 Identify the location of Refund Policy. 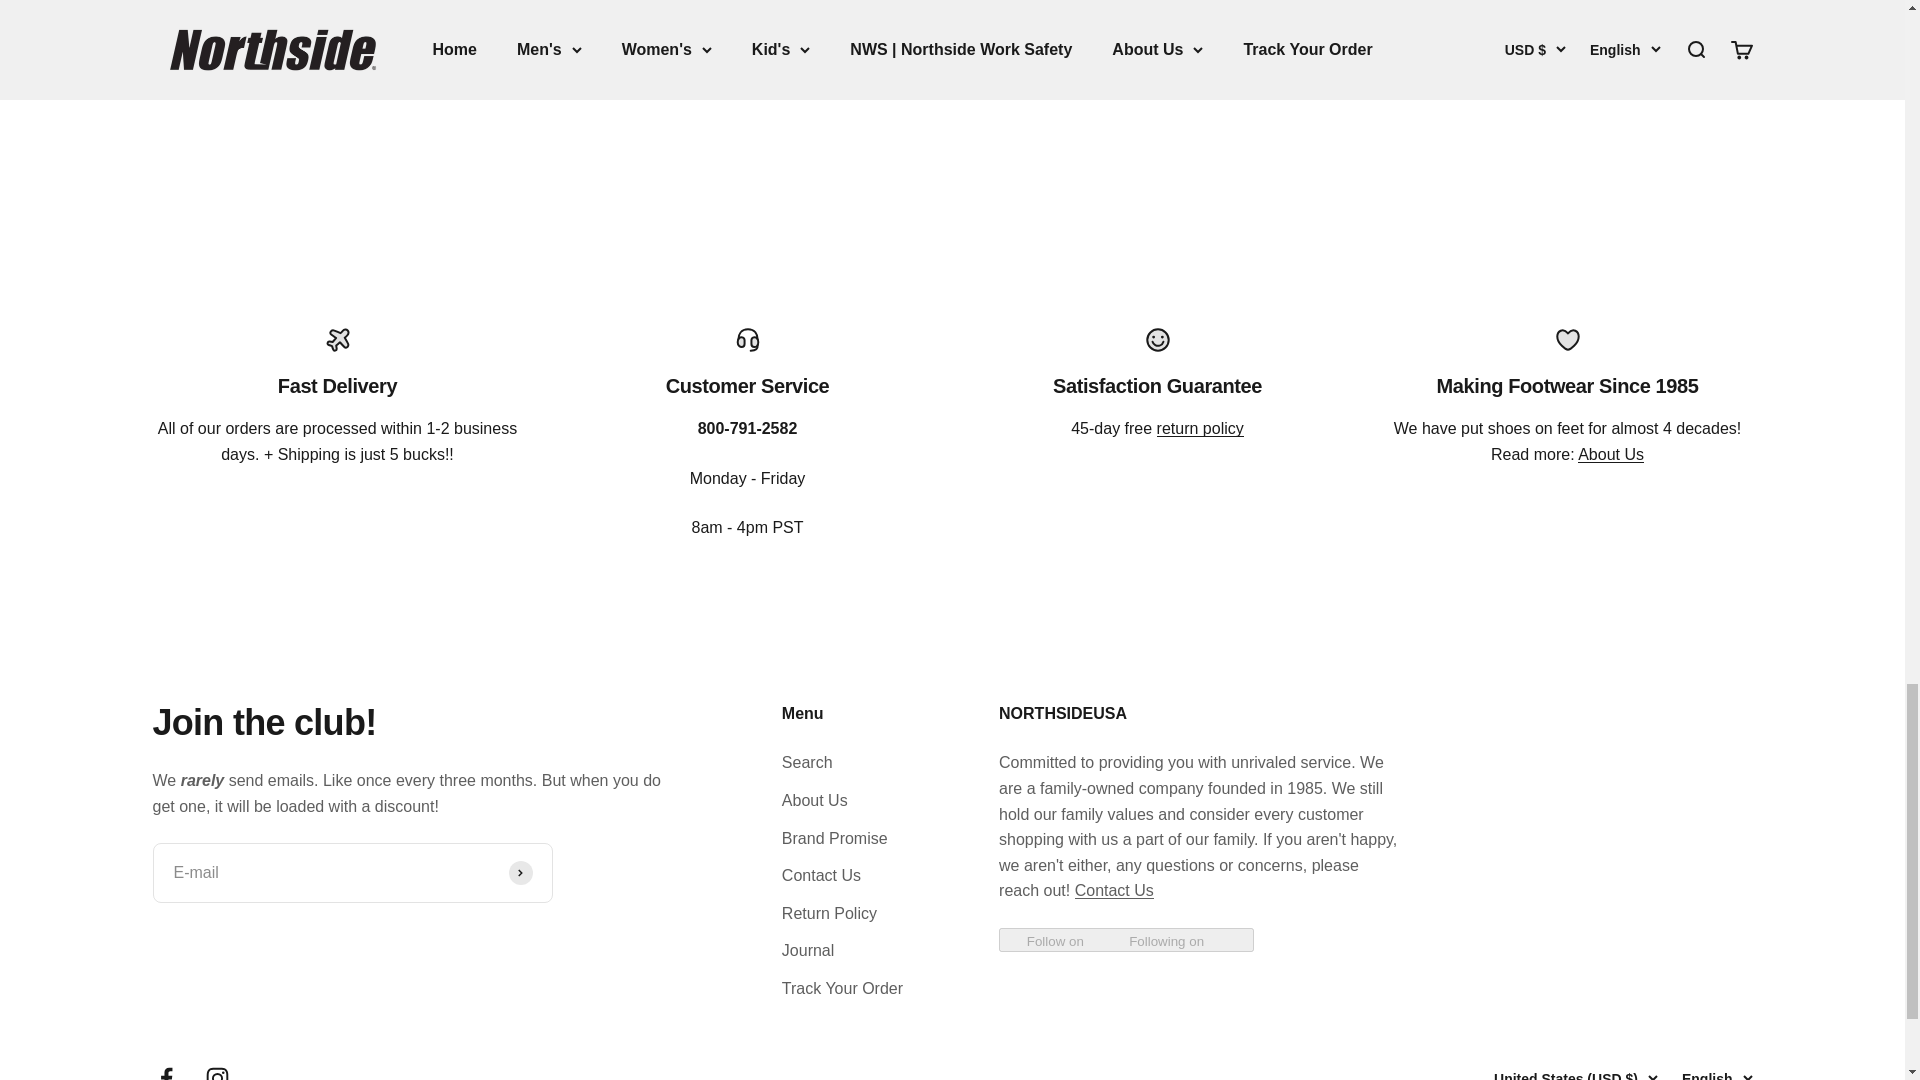
(951, 20).